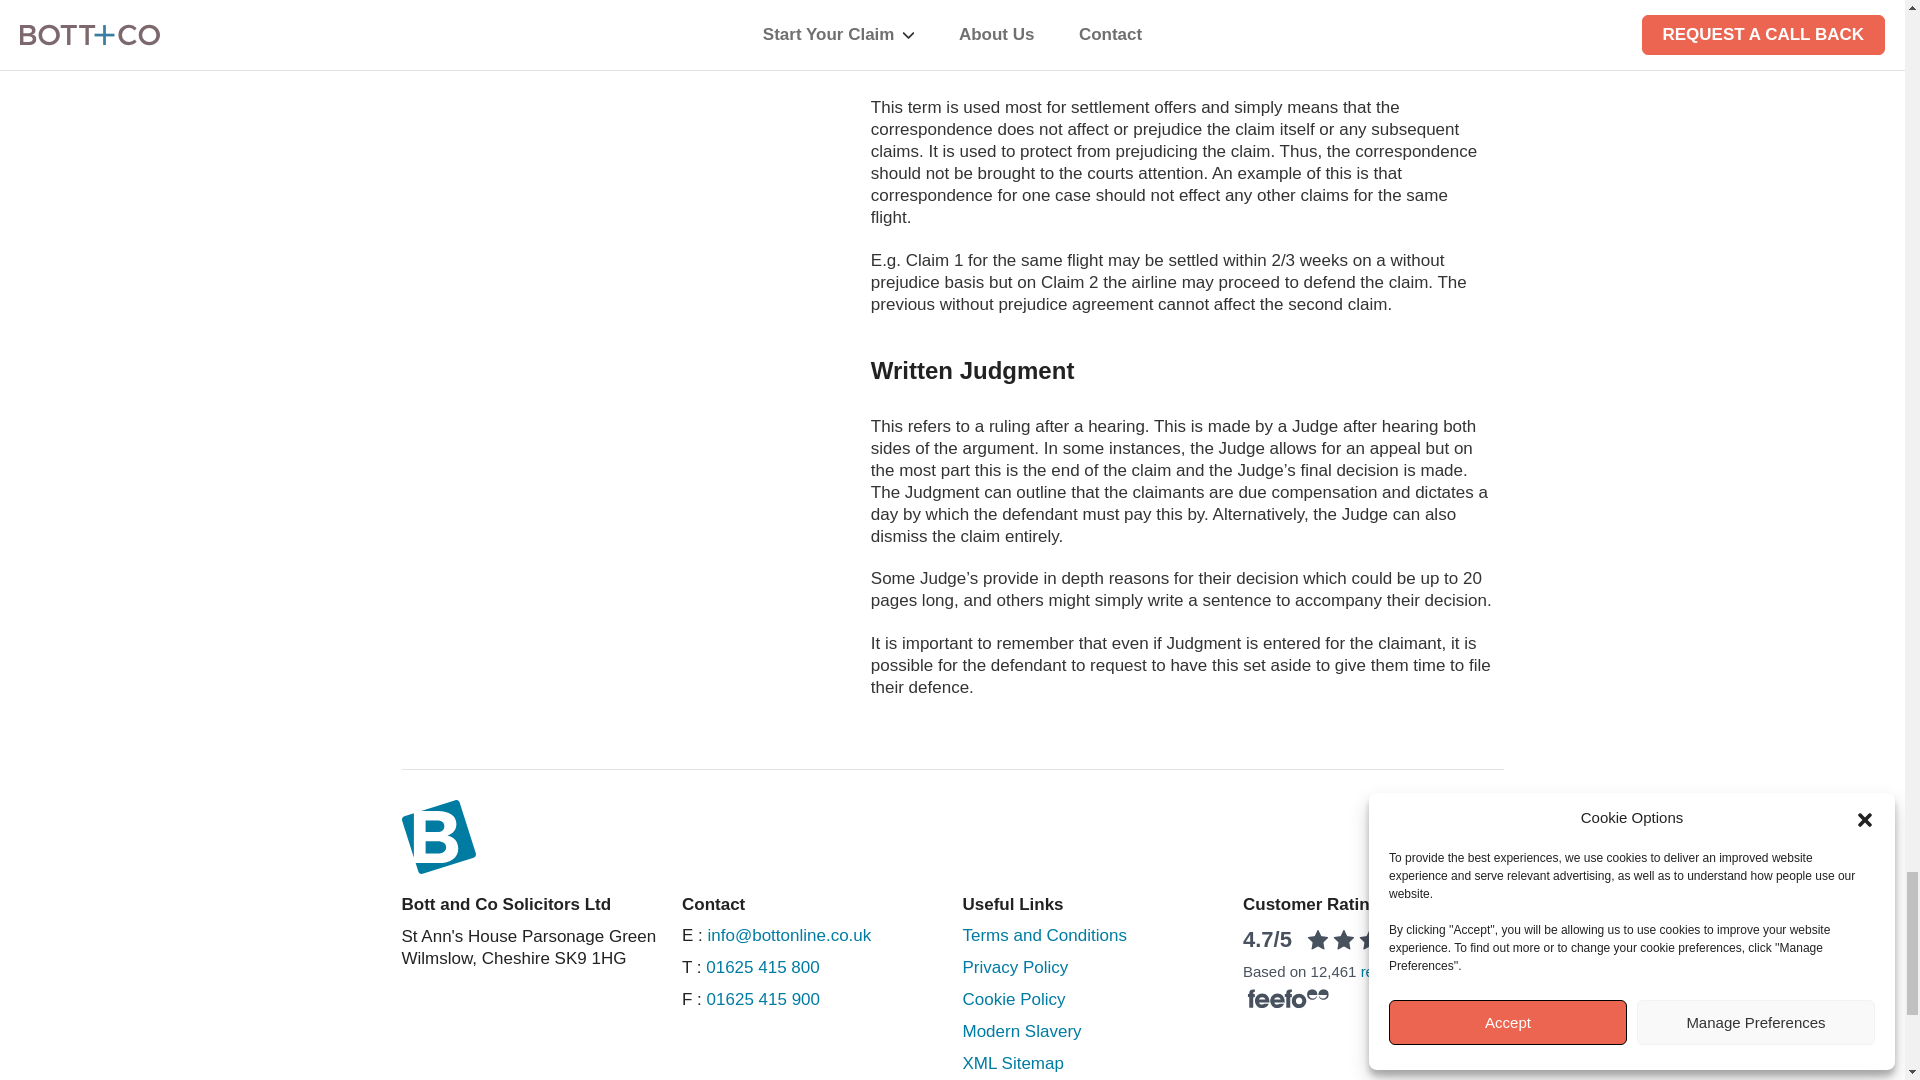 This screenshot has height=1080, width=1920. What do you see at coordinates (762, 967) in the screenshot?
I see `01625 415 800` at bounding box center [762, 967].